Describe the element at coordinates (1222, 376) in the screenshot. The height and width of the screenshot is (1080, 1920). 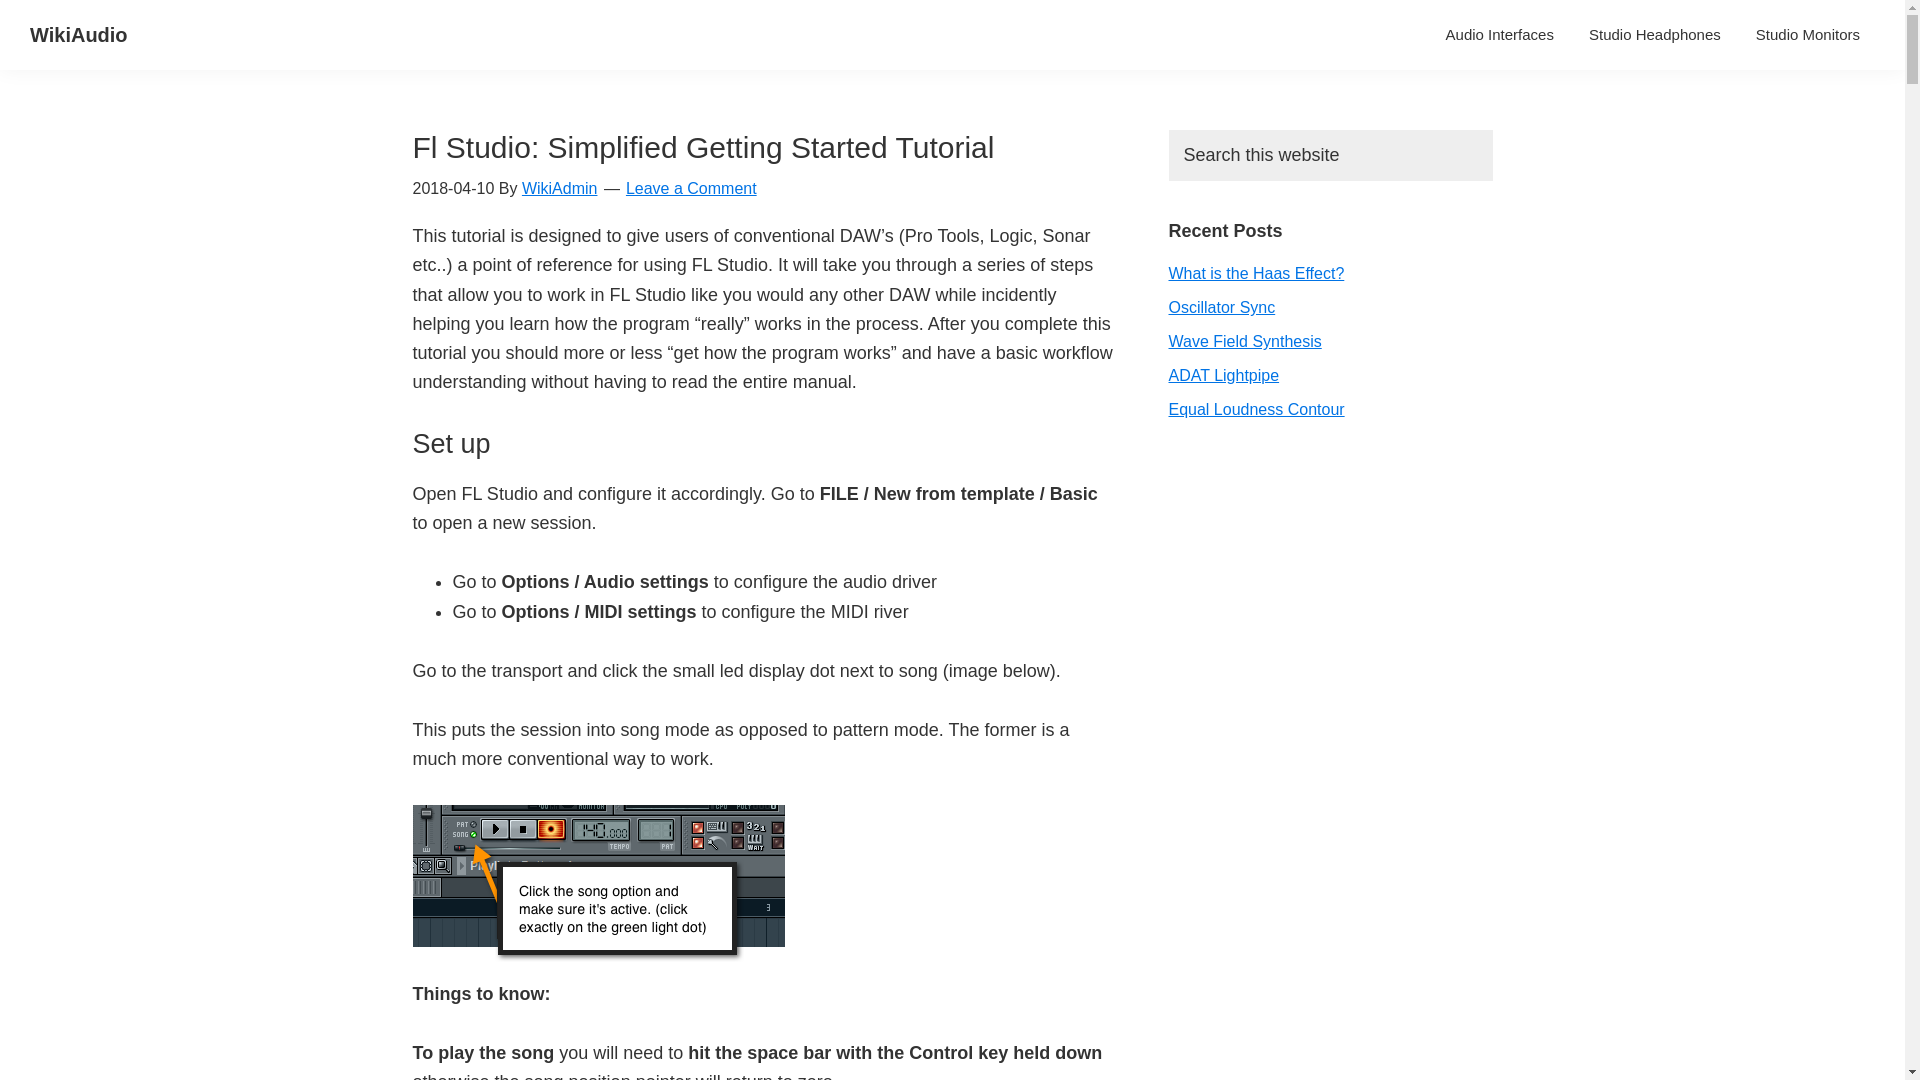
I see `ADAT Lightpipe` at that location.